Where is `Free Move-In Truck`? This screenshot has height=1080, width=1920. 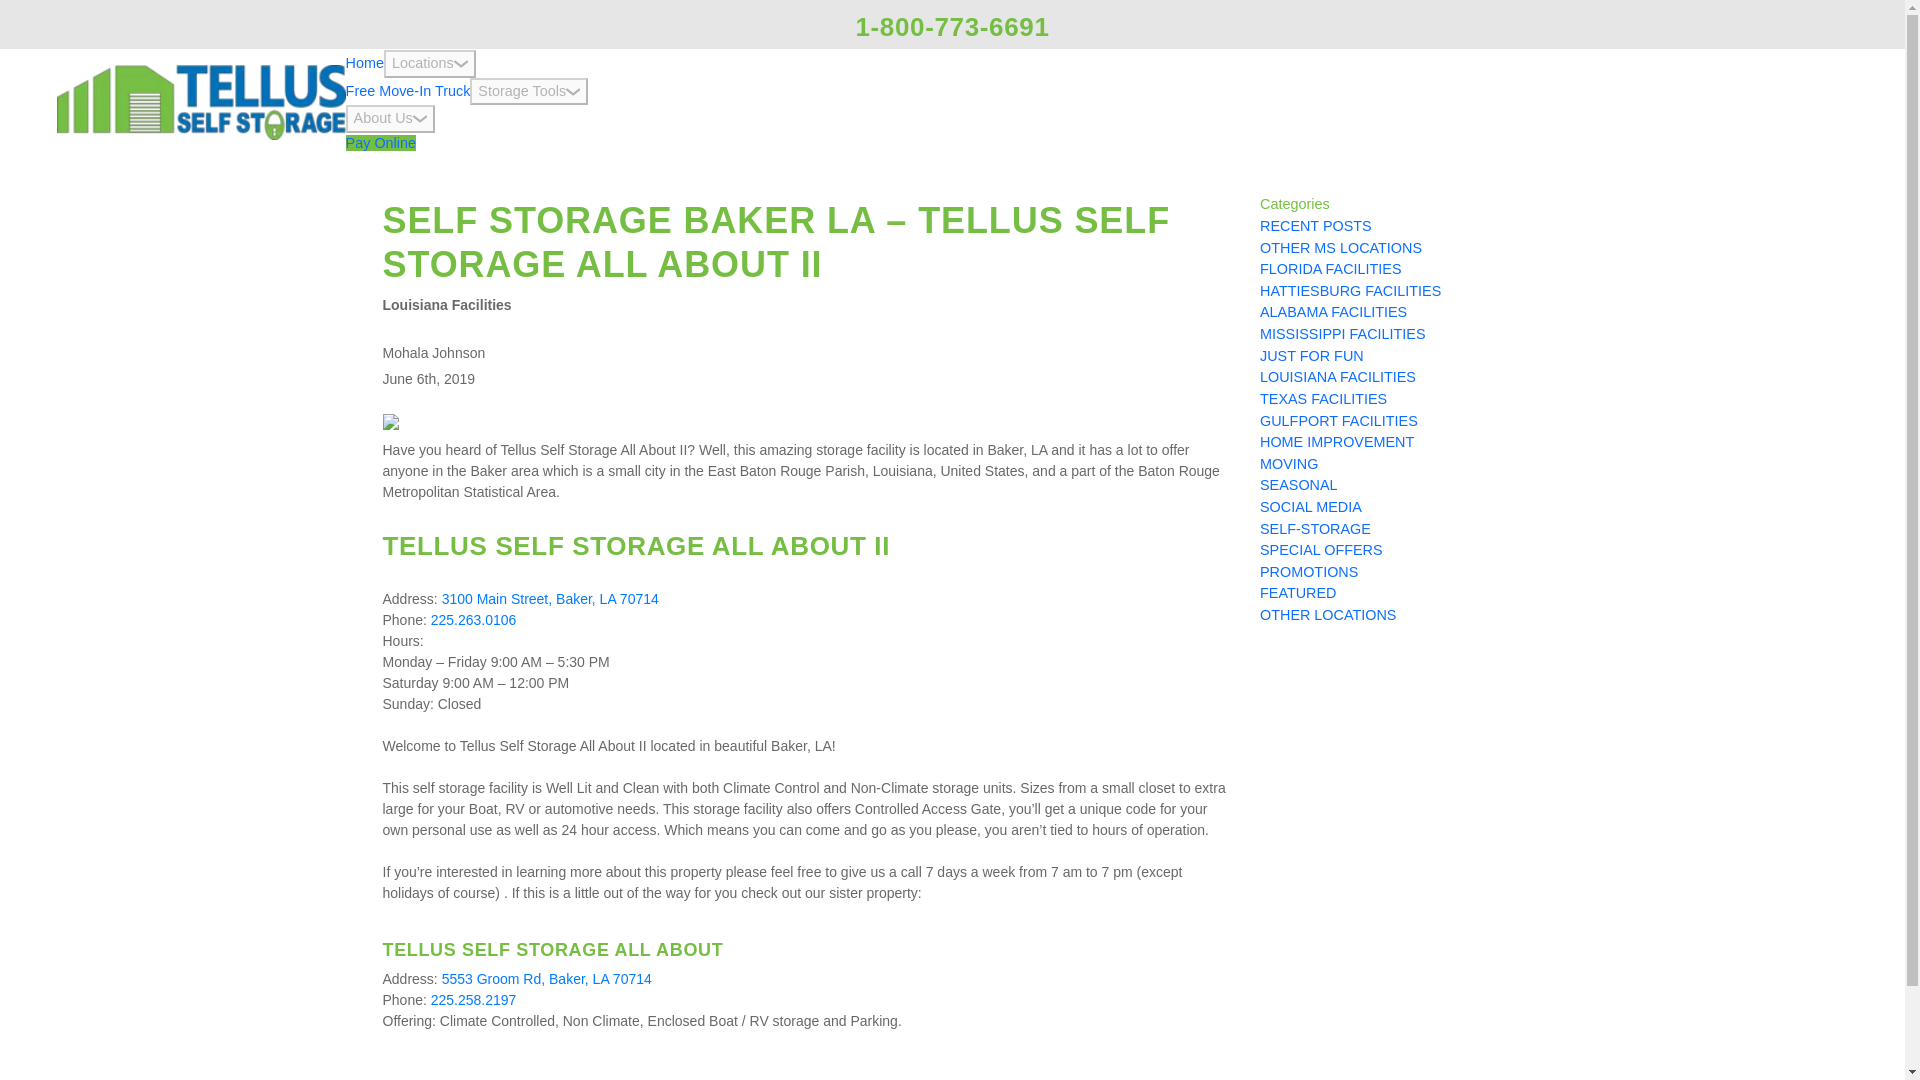
Free Move-In Truck is located at coordinates (408, 91).